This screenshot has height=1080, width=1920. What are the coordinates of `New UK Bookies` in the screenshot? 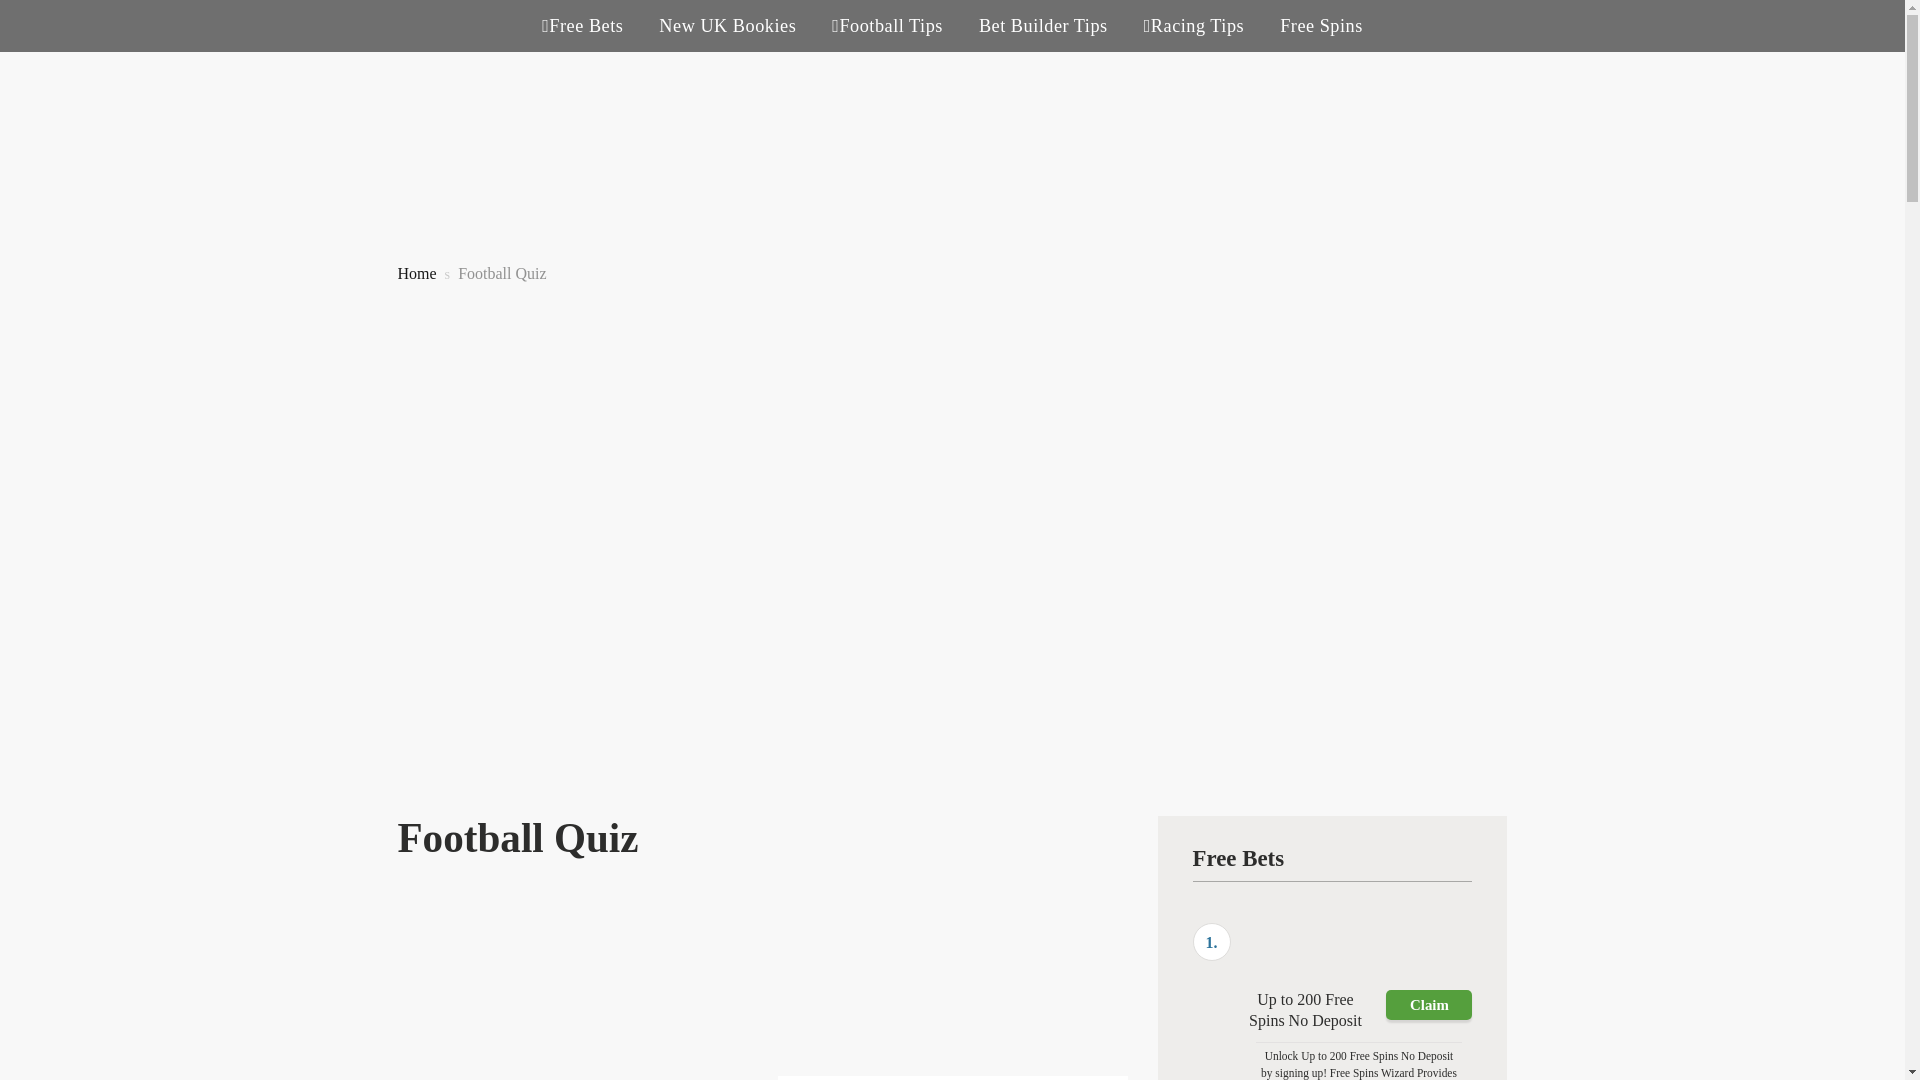 It's located at (727, 26).